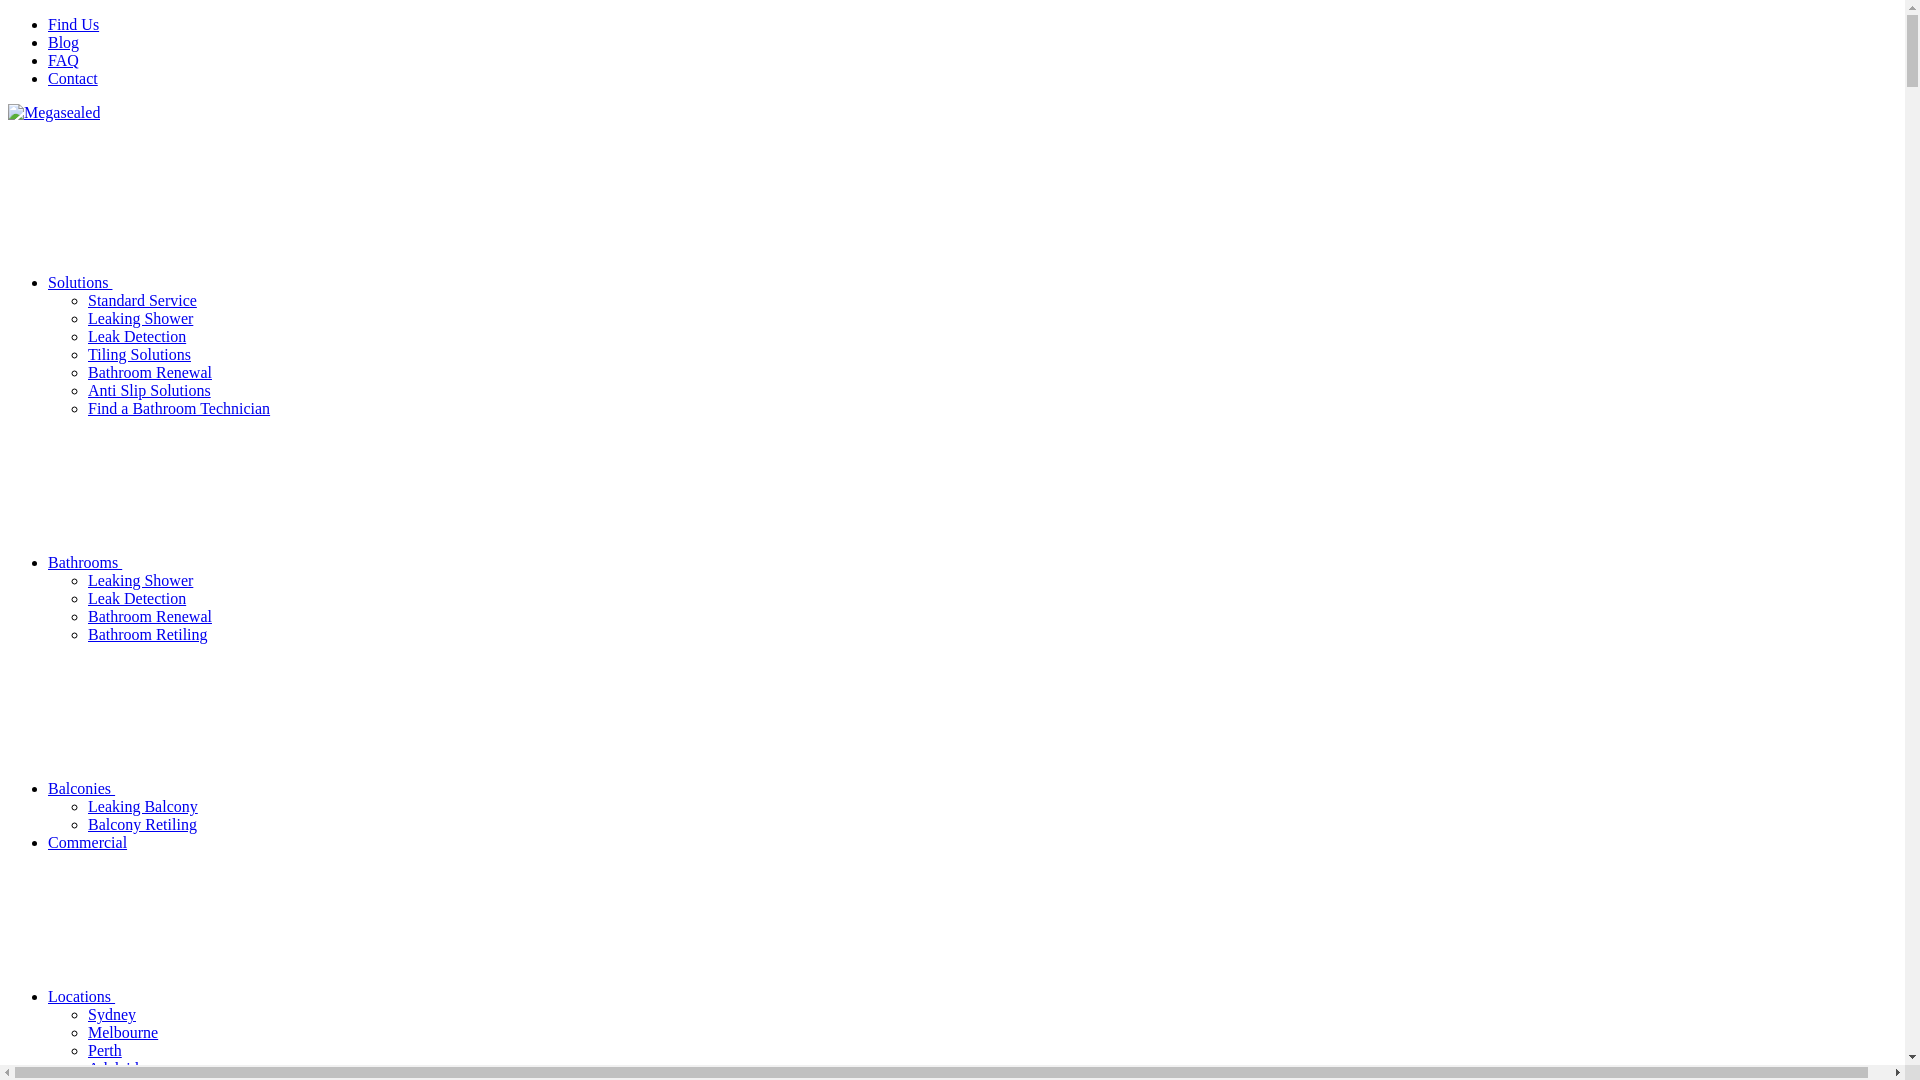  I want to click on Solutions, so click(230, 282).